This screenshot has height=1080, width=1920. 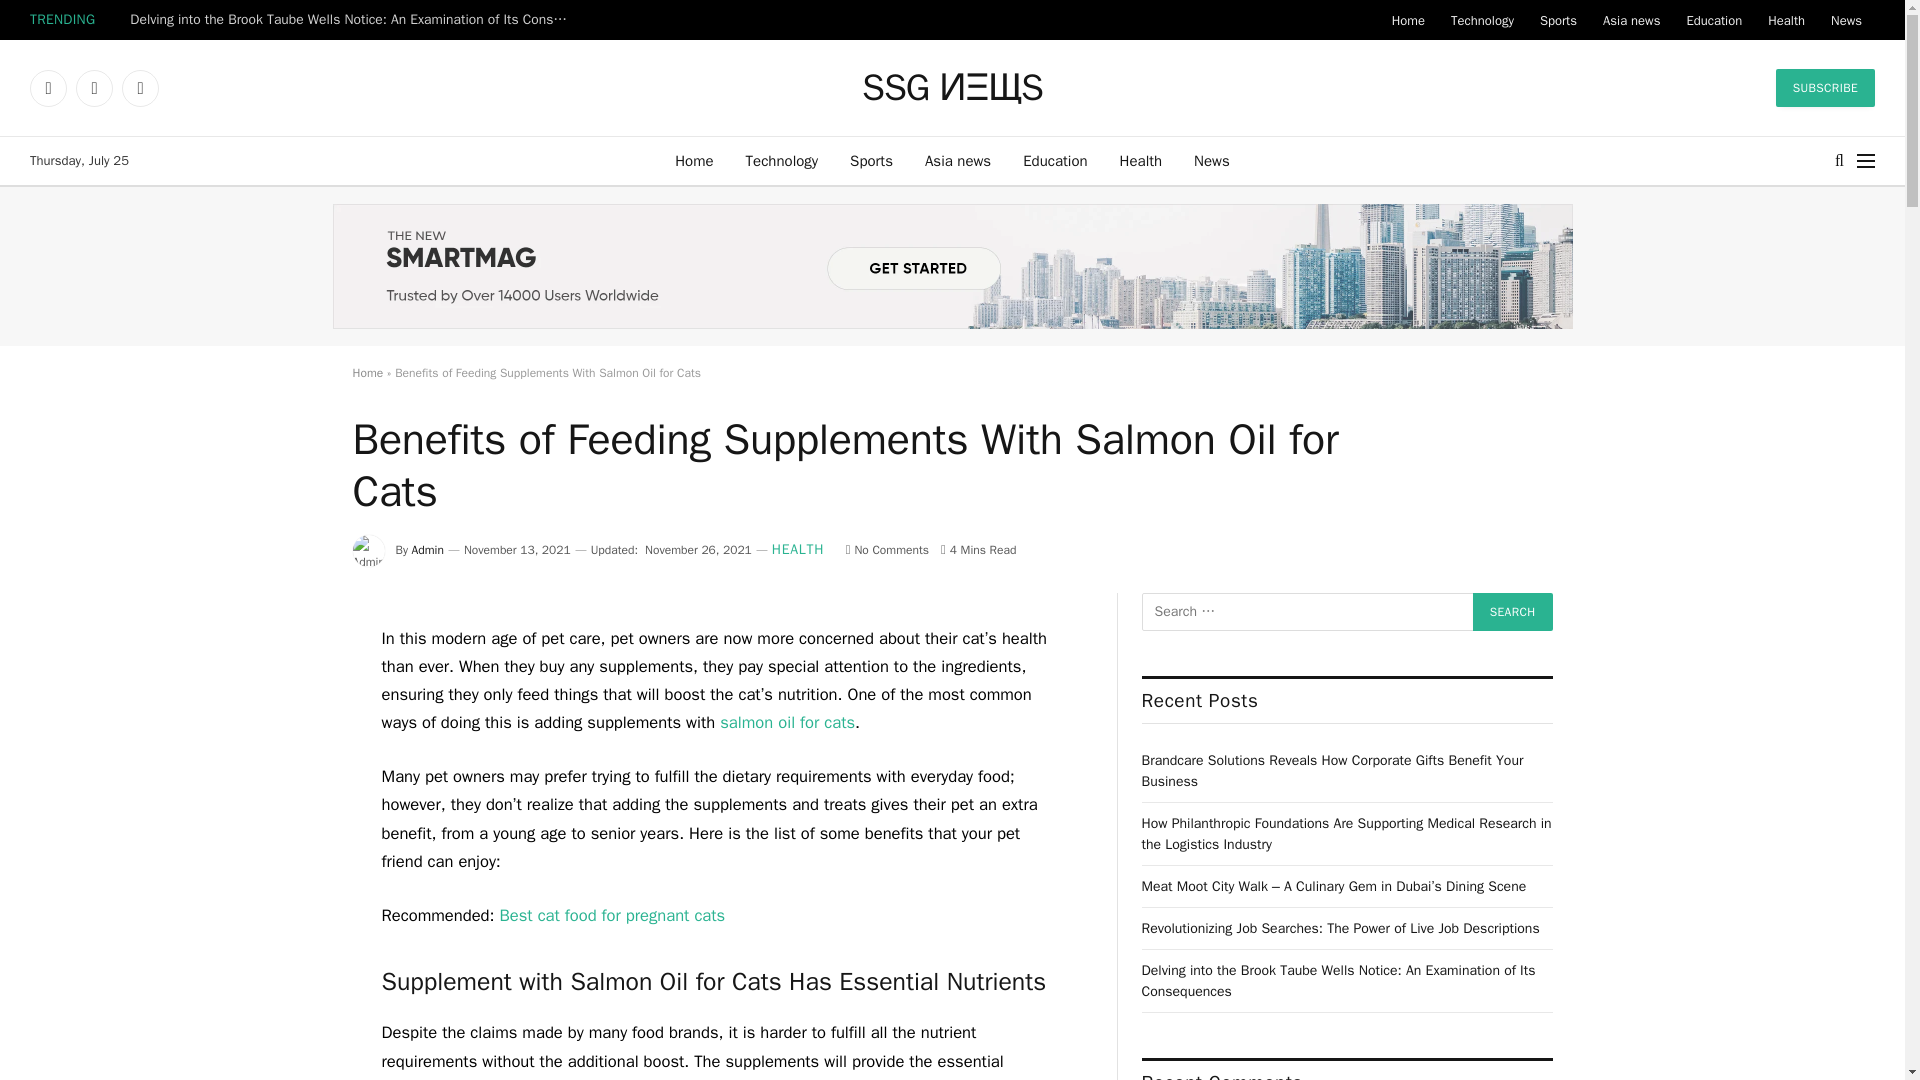 What do you see at coordinates (1408, 20) in the screenshot?
I see `Home` at bounding box center [1408, 20].